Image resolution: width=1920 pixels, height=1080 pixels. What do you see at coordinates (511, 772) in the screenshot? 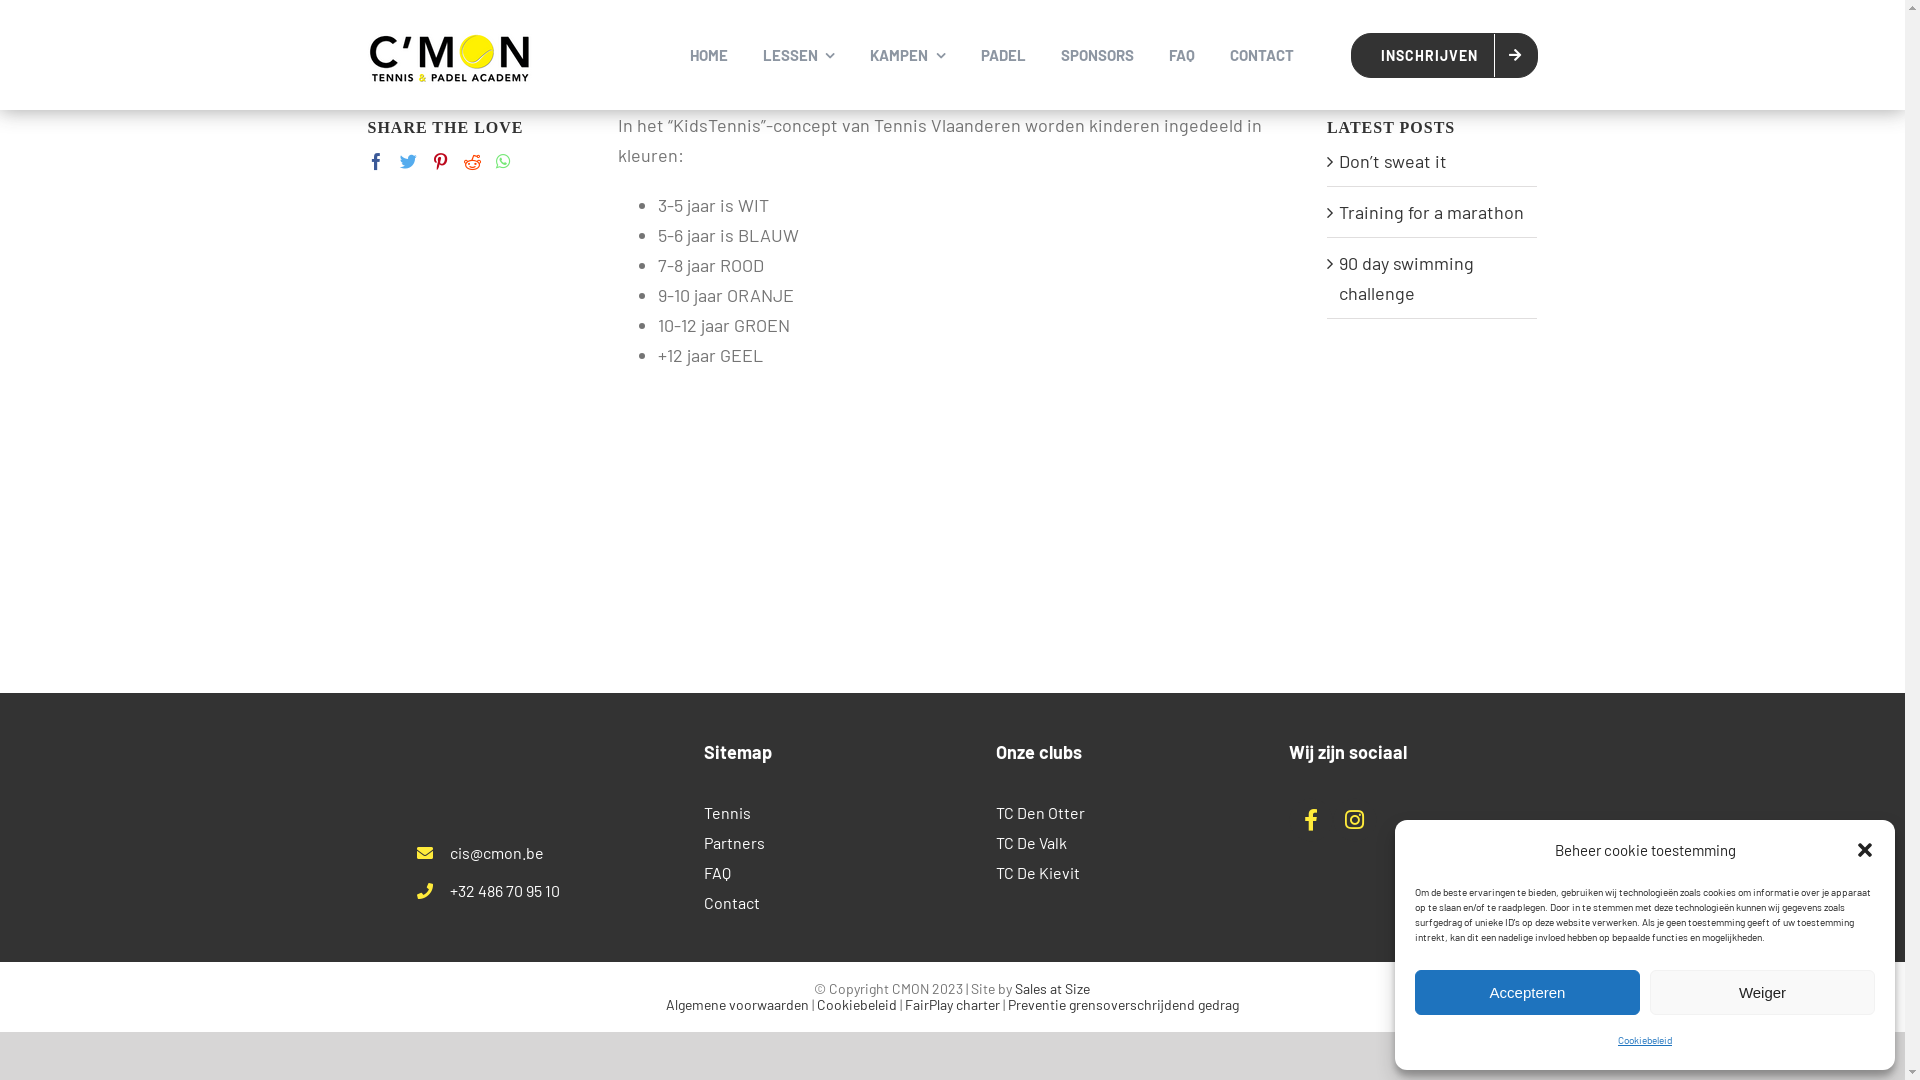
I see `logo-wit` at bounding box center [511, 772].